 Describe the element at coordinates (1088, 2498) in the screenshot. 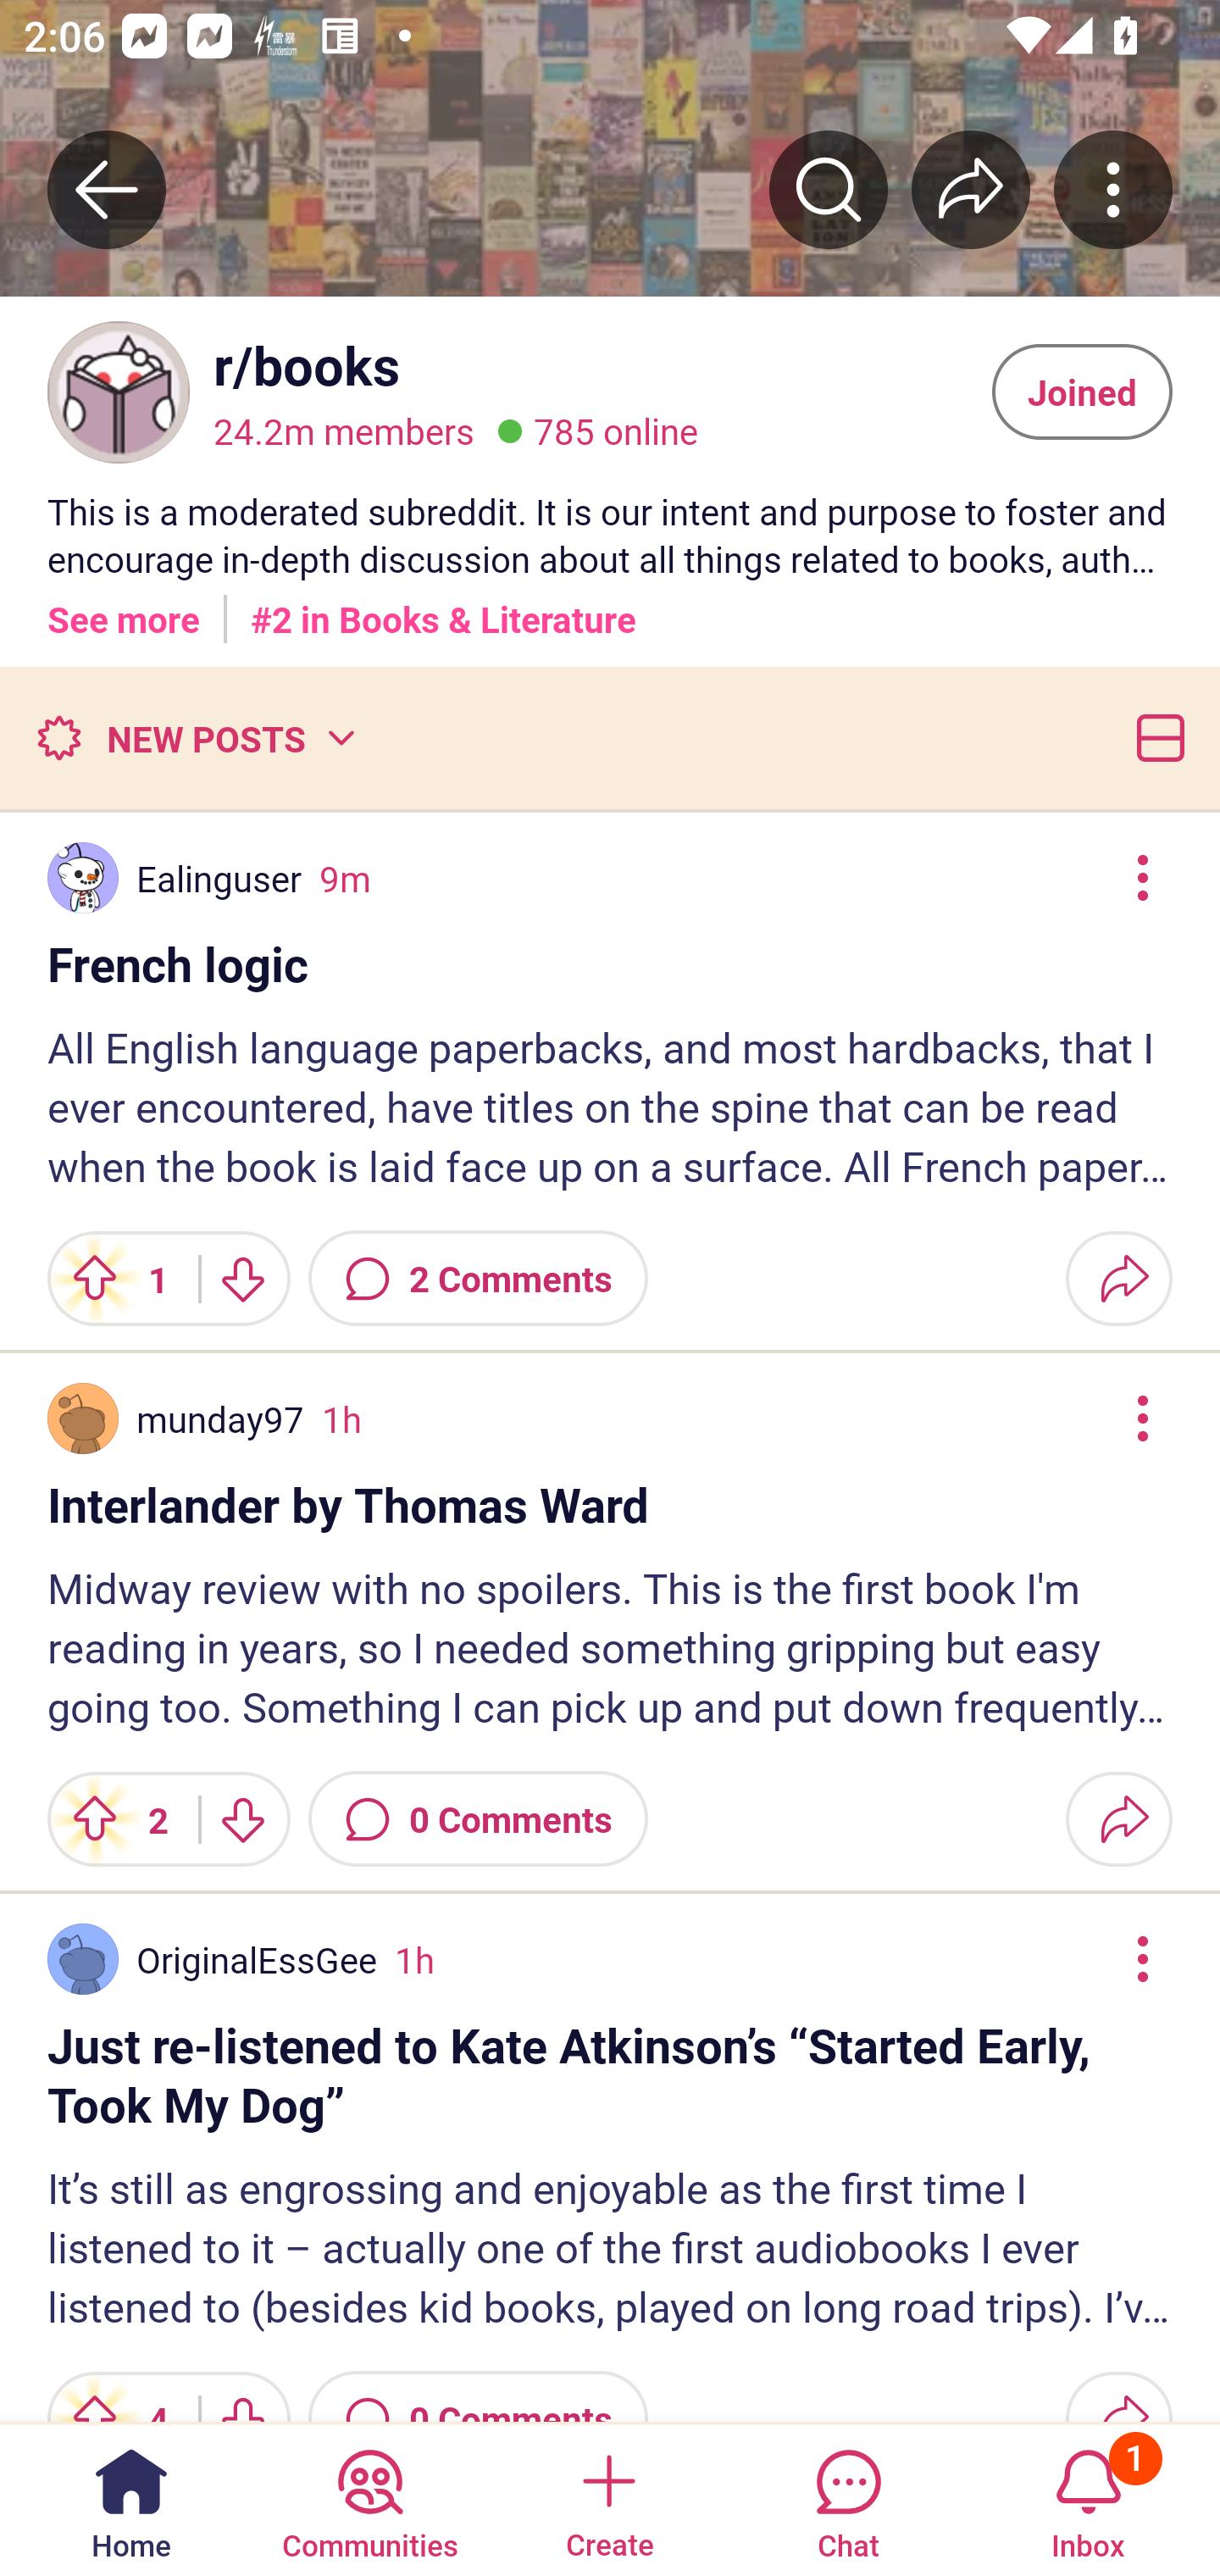

I see `Inbox, has 1 notification 1 Inbox` at that location.